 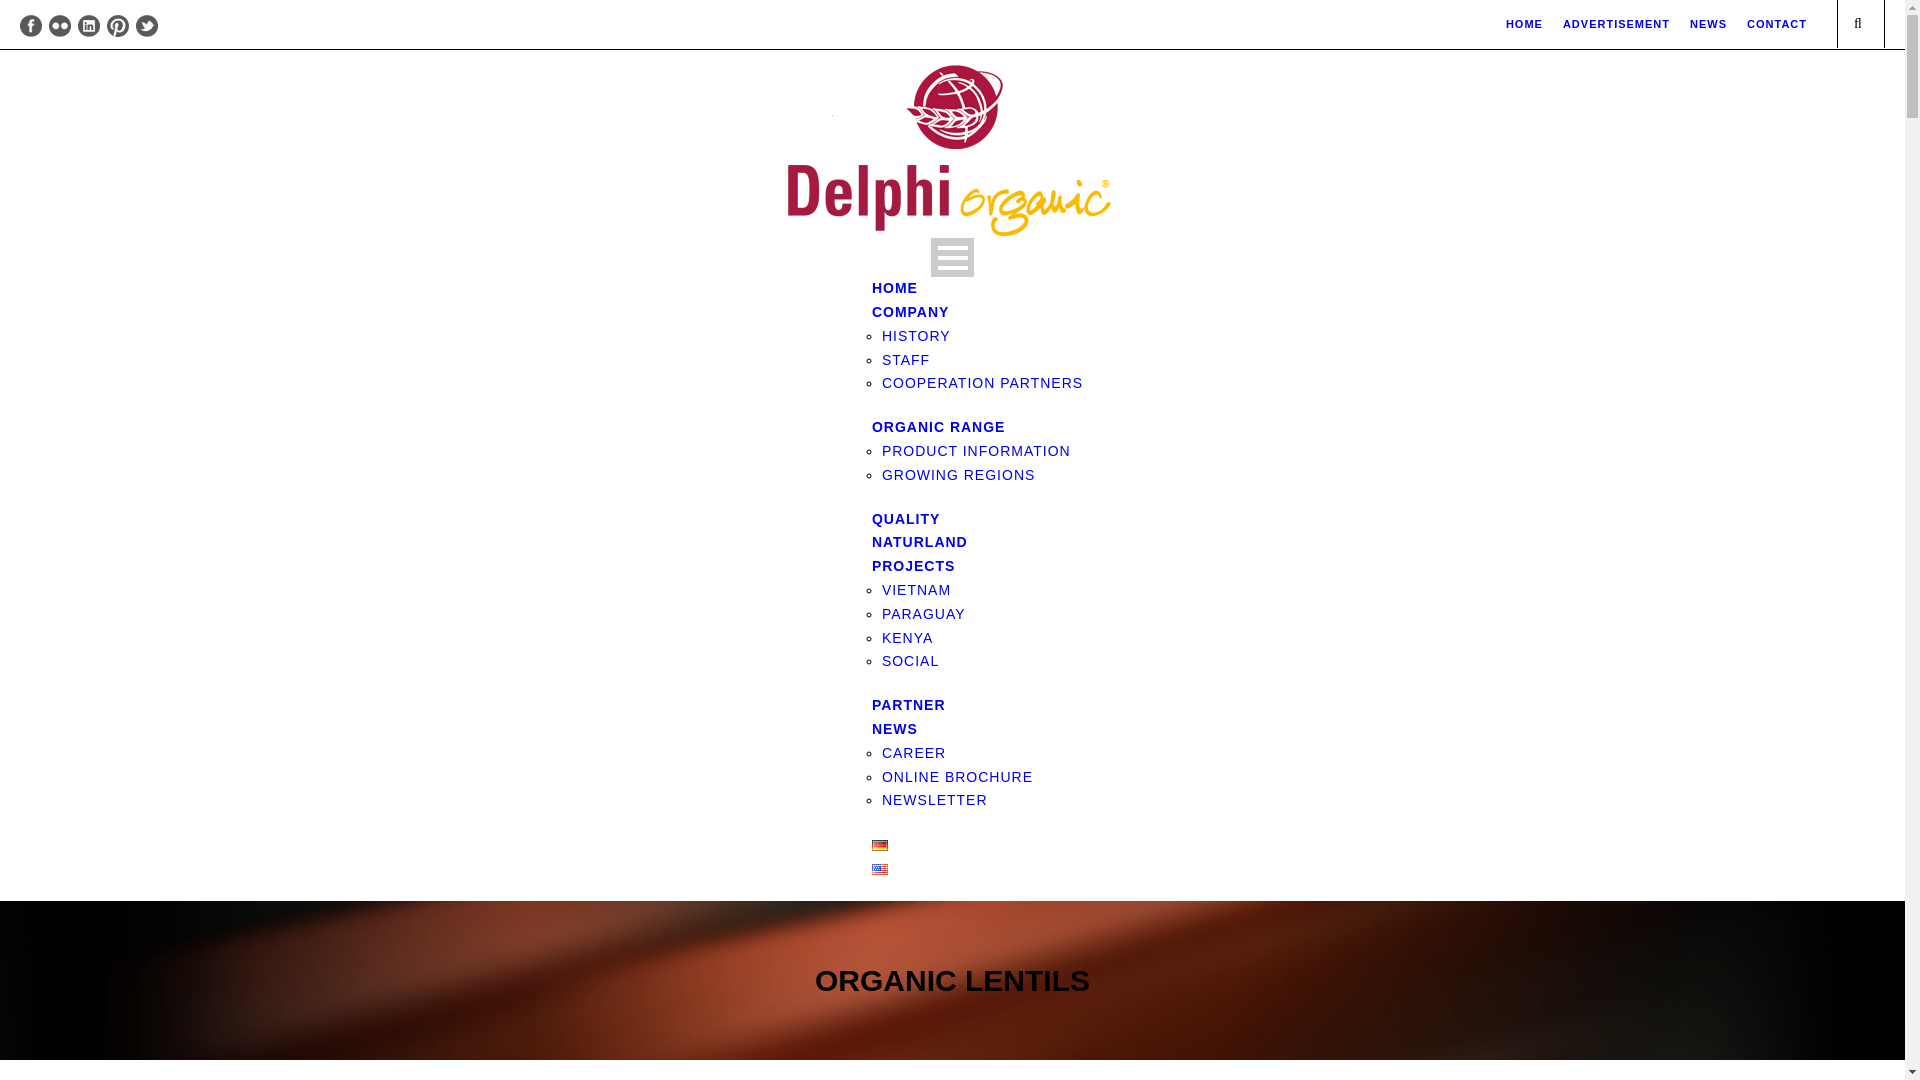 I want to click on NEWS, so click(x=1708, y=24).